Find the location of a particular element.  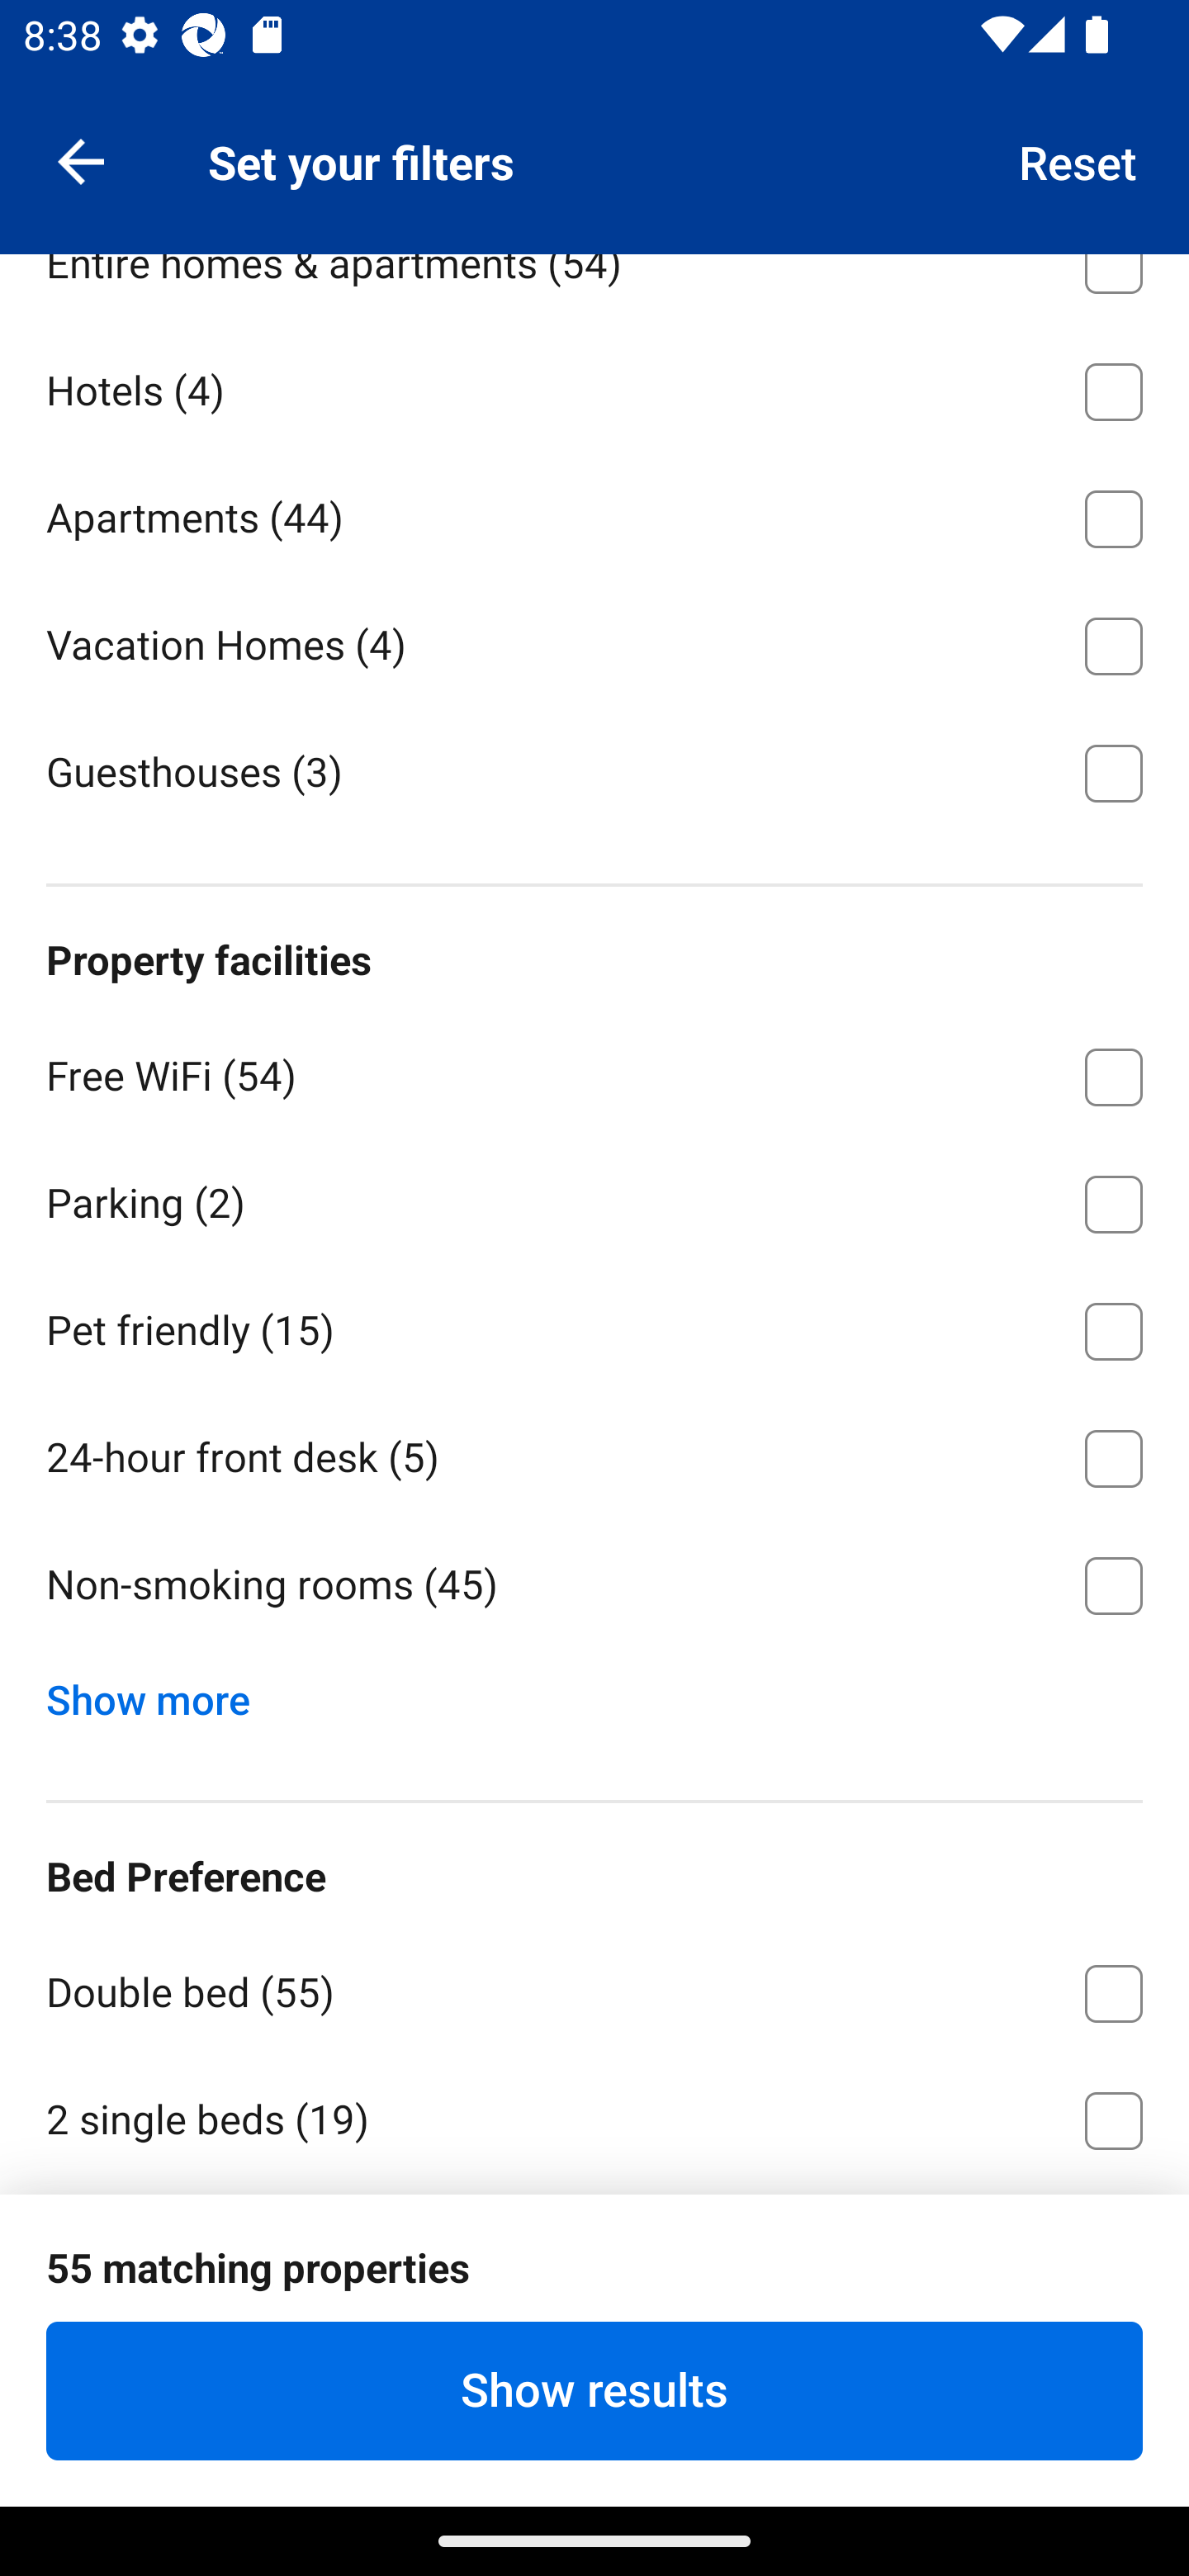

Apartments ⁦(44) is located at coordinates (594, 514).